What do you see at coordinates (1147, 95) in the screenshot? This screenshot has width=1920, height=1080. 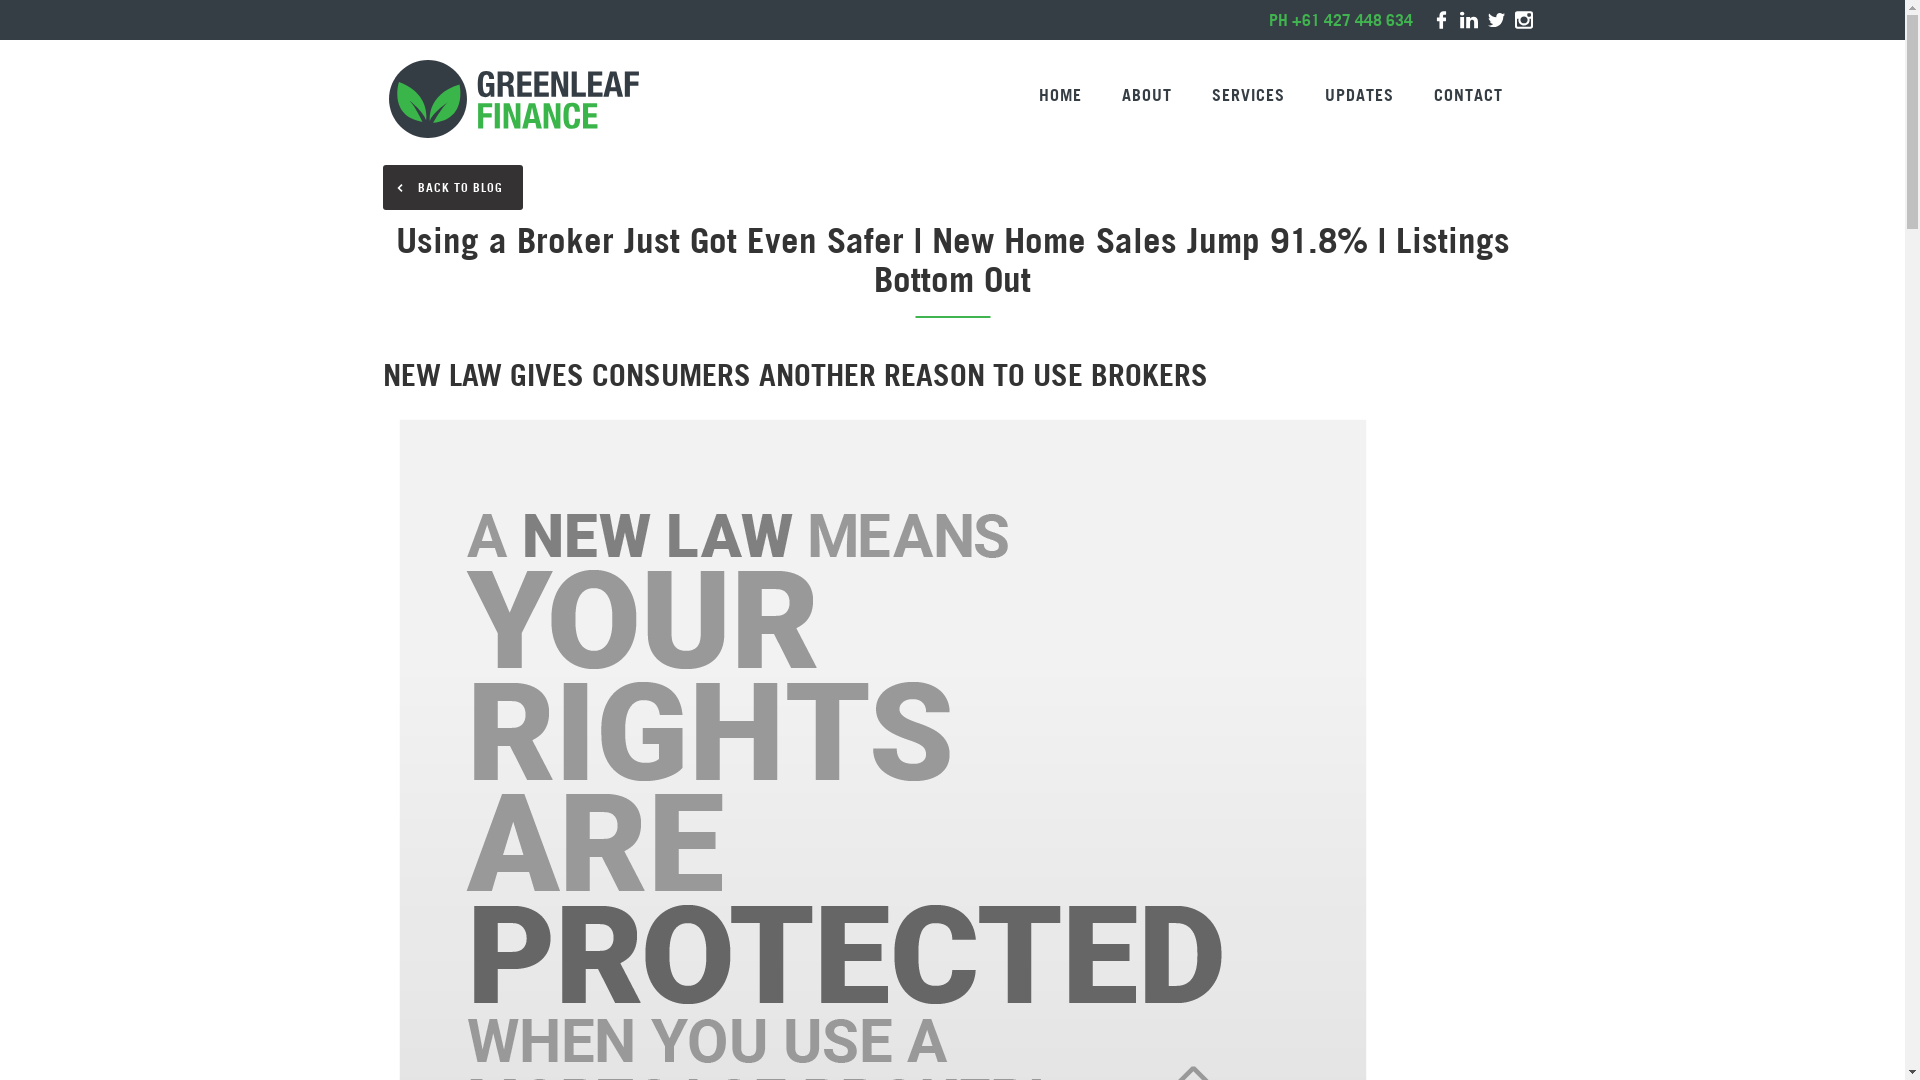 I see `ABOUT` at bounding box center [1147, 95].